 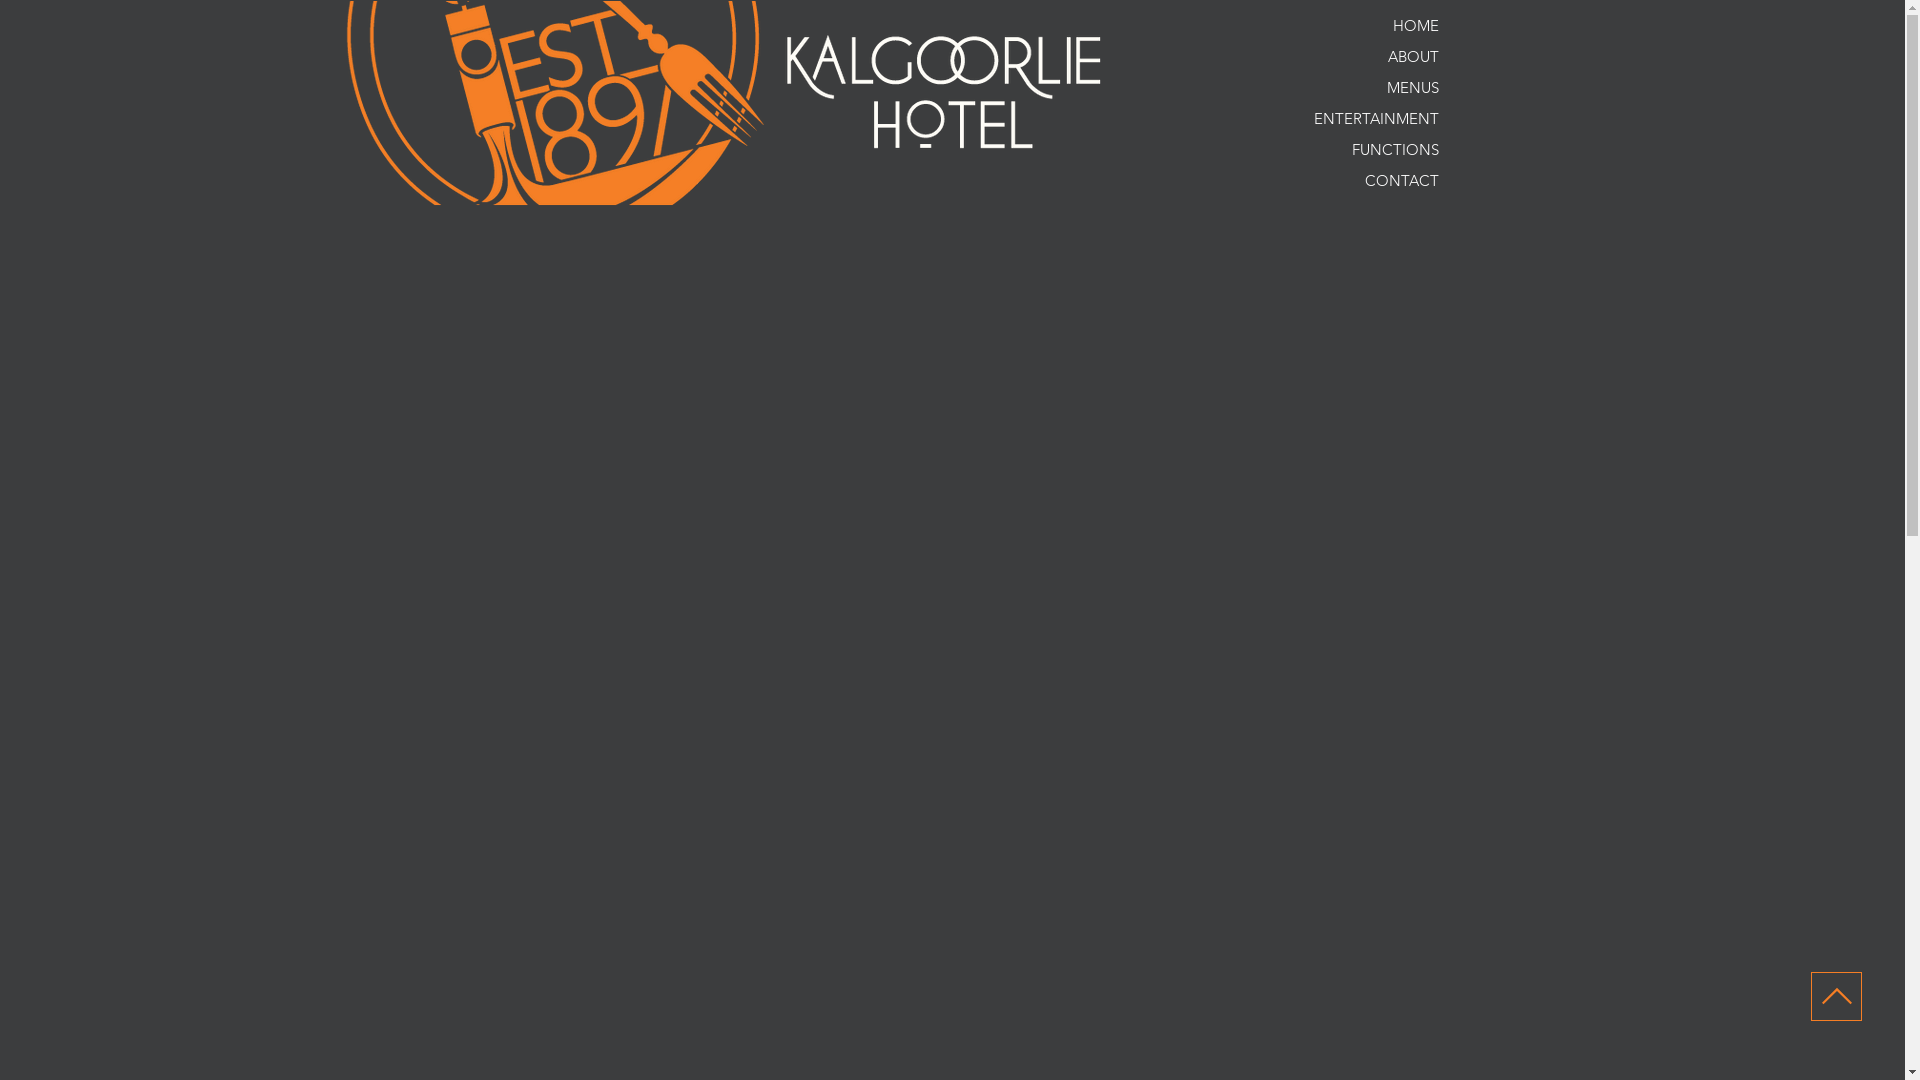 What do you see at coordinates (1354, 56) in the screenshot?
I see `ABOUT` at bounding box center [1354, 56].